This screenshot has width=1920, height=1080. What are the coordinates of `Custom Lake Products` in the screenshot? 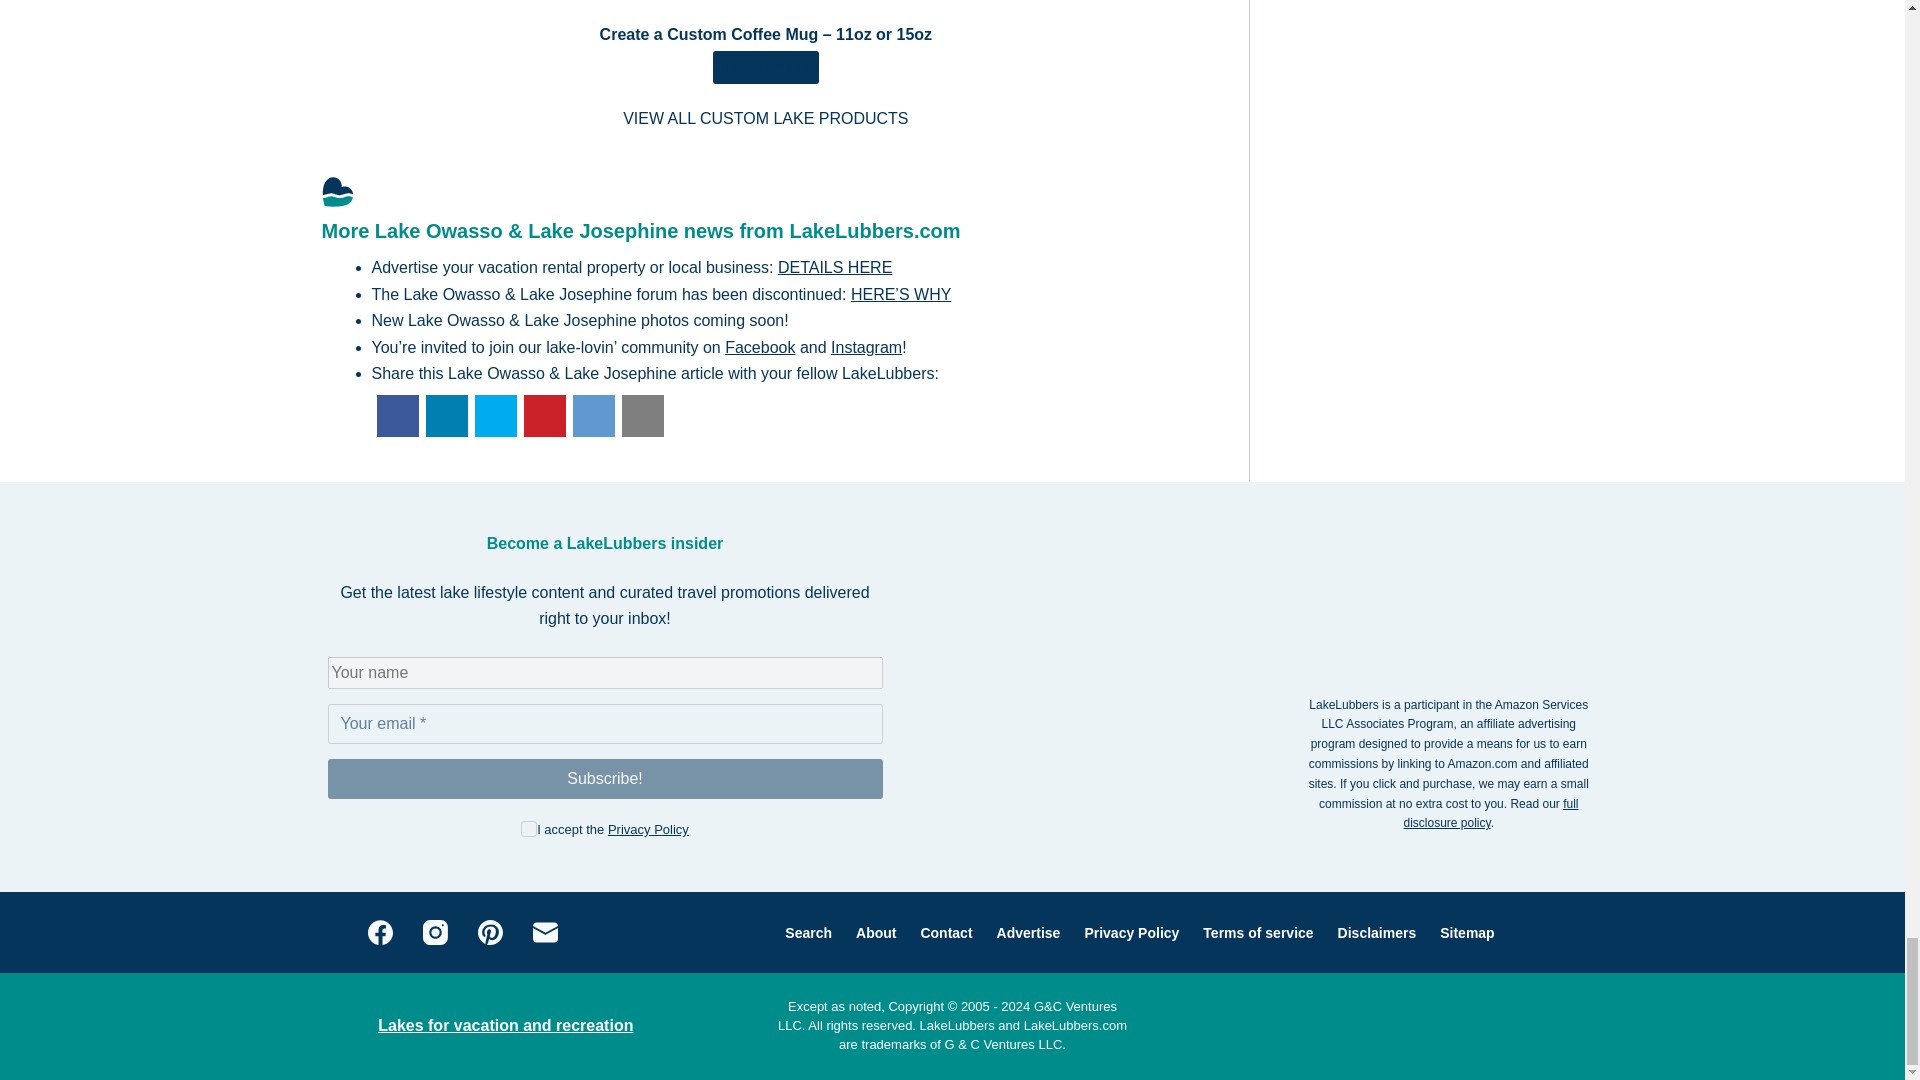 It's located at (765, 118).